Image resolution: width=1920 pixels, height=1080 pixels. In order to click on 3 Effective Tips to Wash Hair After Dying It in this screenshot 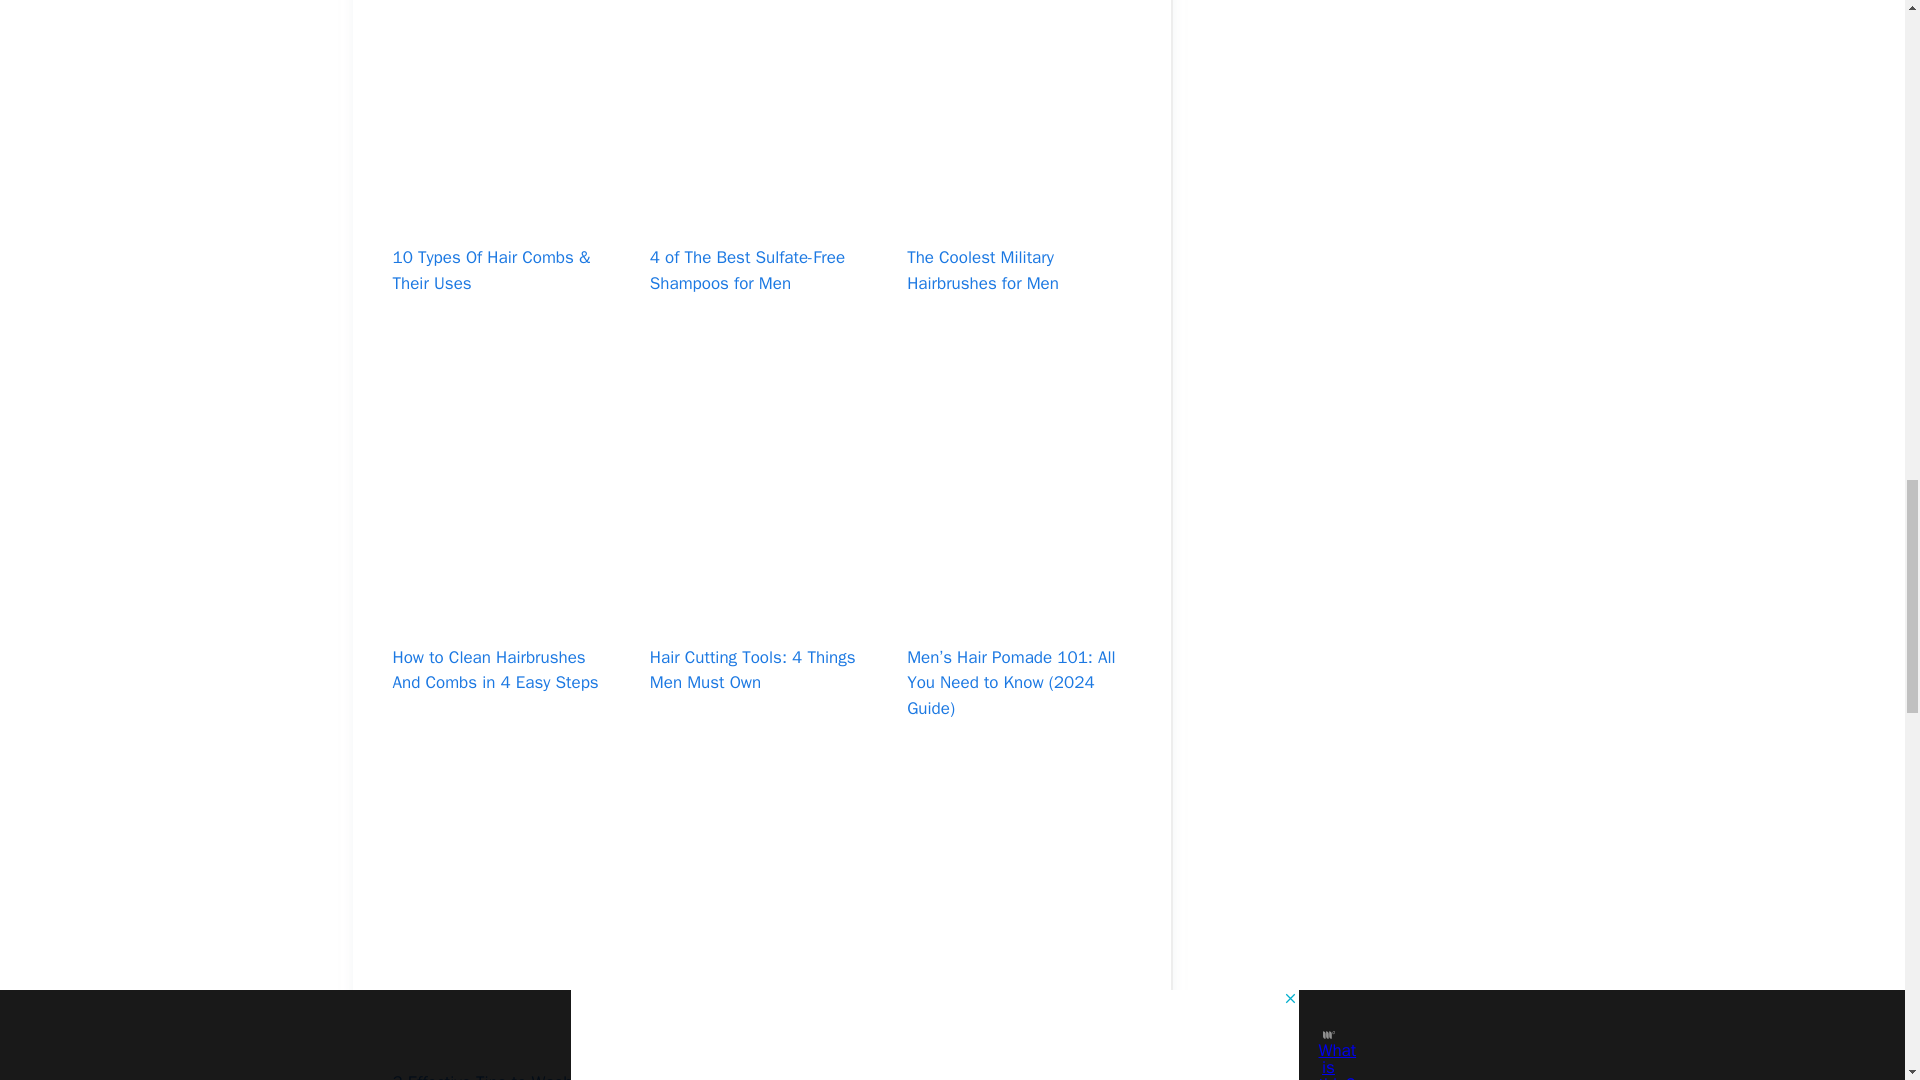, I will do `click(498, 1076)`.